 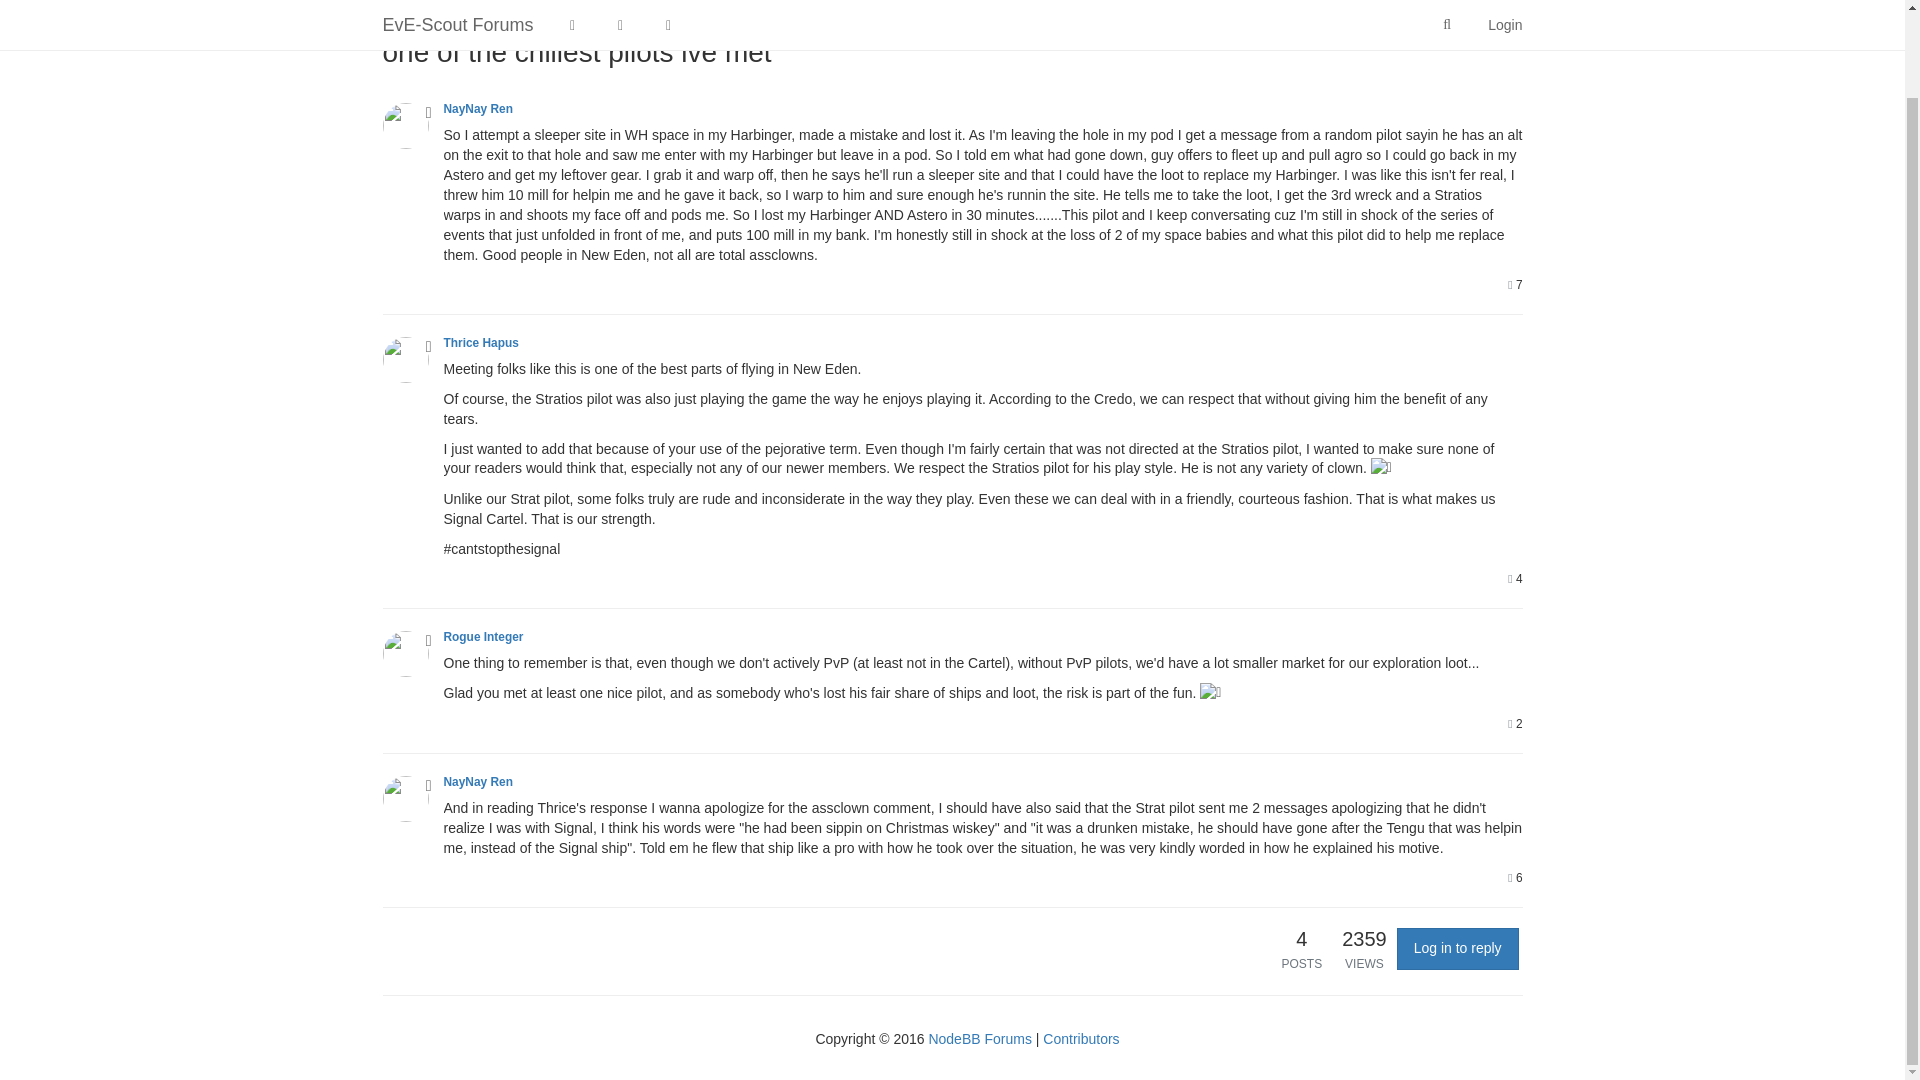 What do you see at coordinates (429, 347) in the screenshot?
I see `Offline` at bounding box center [429, 347].